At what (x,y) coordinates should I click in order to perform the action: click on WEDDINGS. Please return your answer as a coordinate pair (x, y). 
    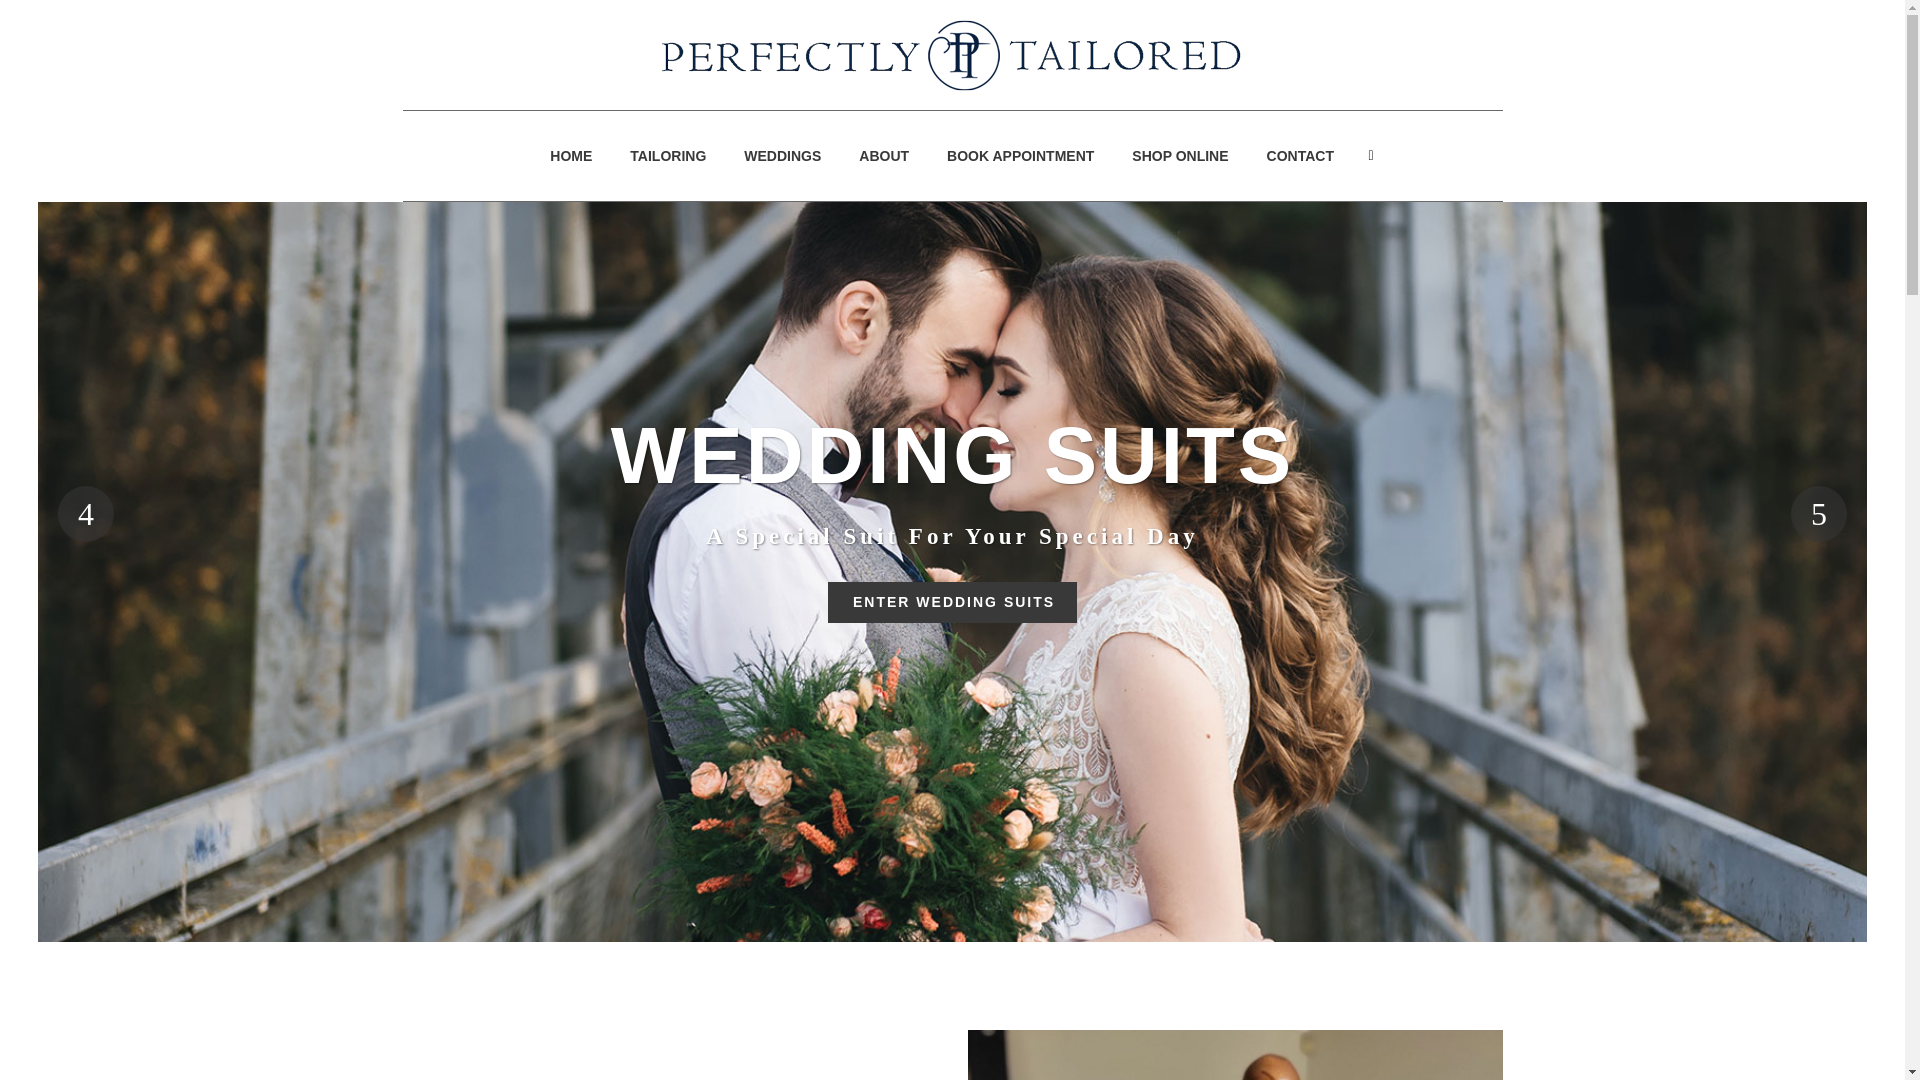
    Looking at the image, I should click on (782, 156).